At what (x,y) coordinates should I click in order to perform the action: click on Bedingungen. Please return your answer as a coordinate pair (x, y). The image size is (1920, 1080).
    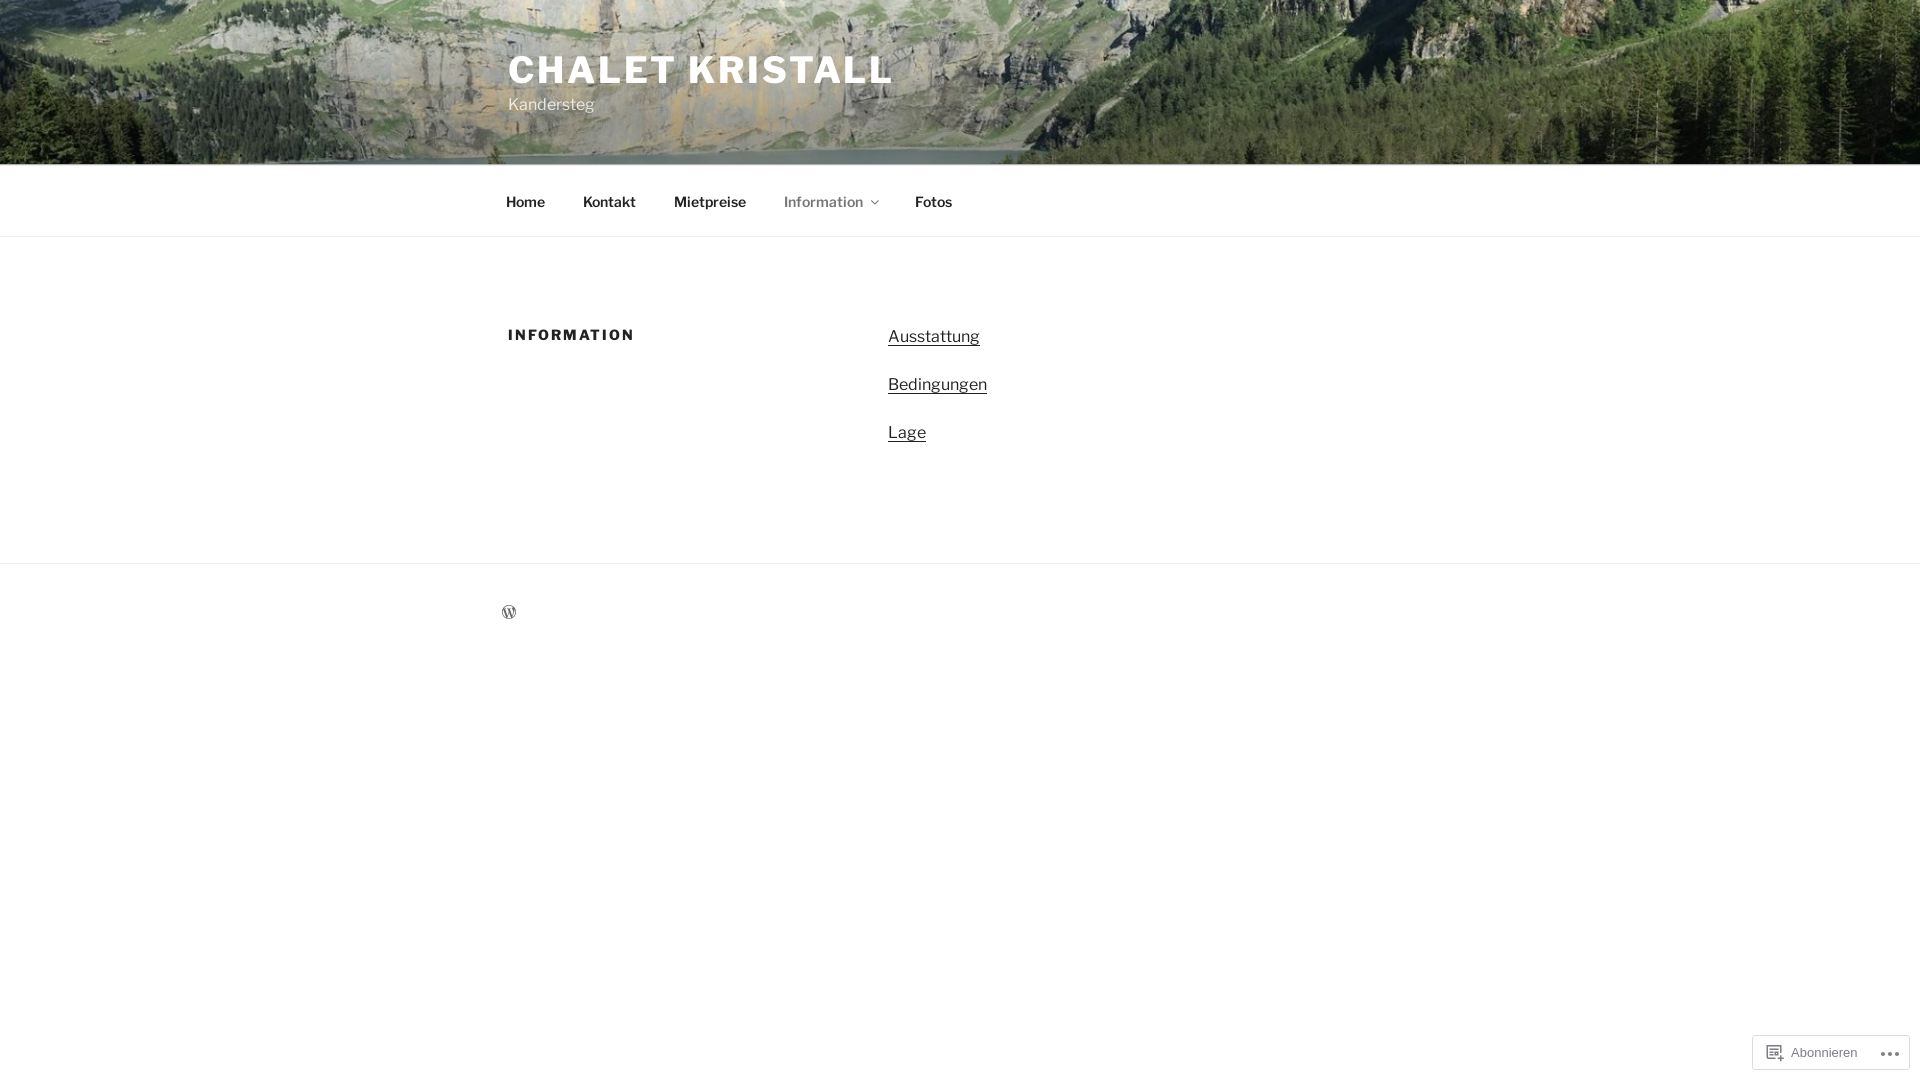
    Looking at the image, I should click on (938, 384).